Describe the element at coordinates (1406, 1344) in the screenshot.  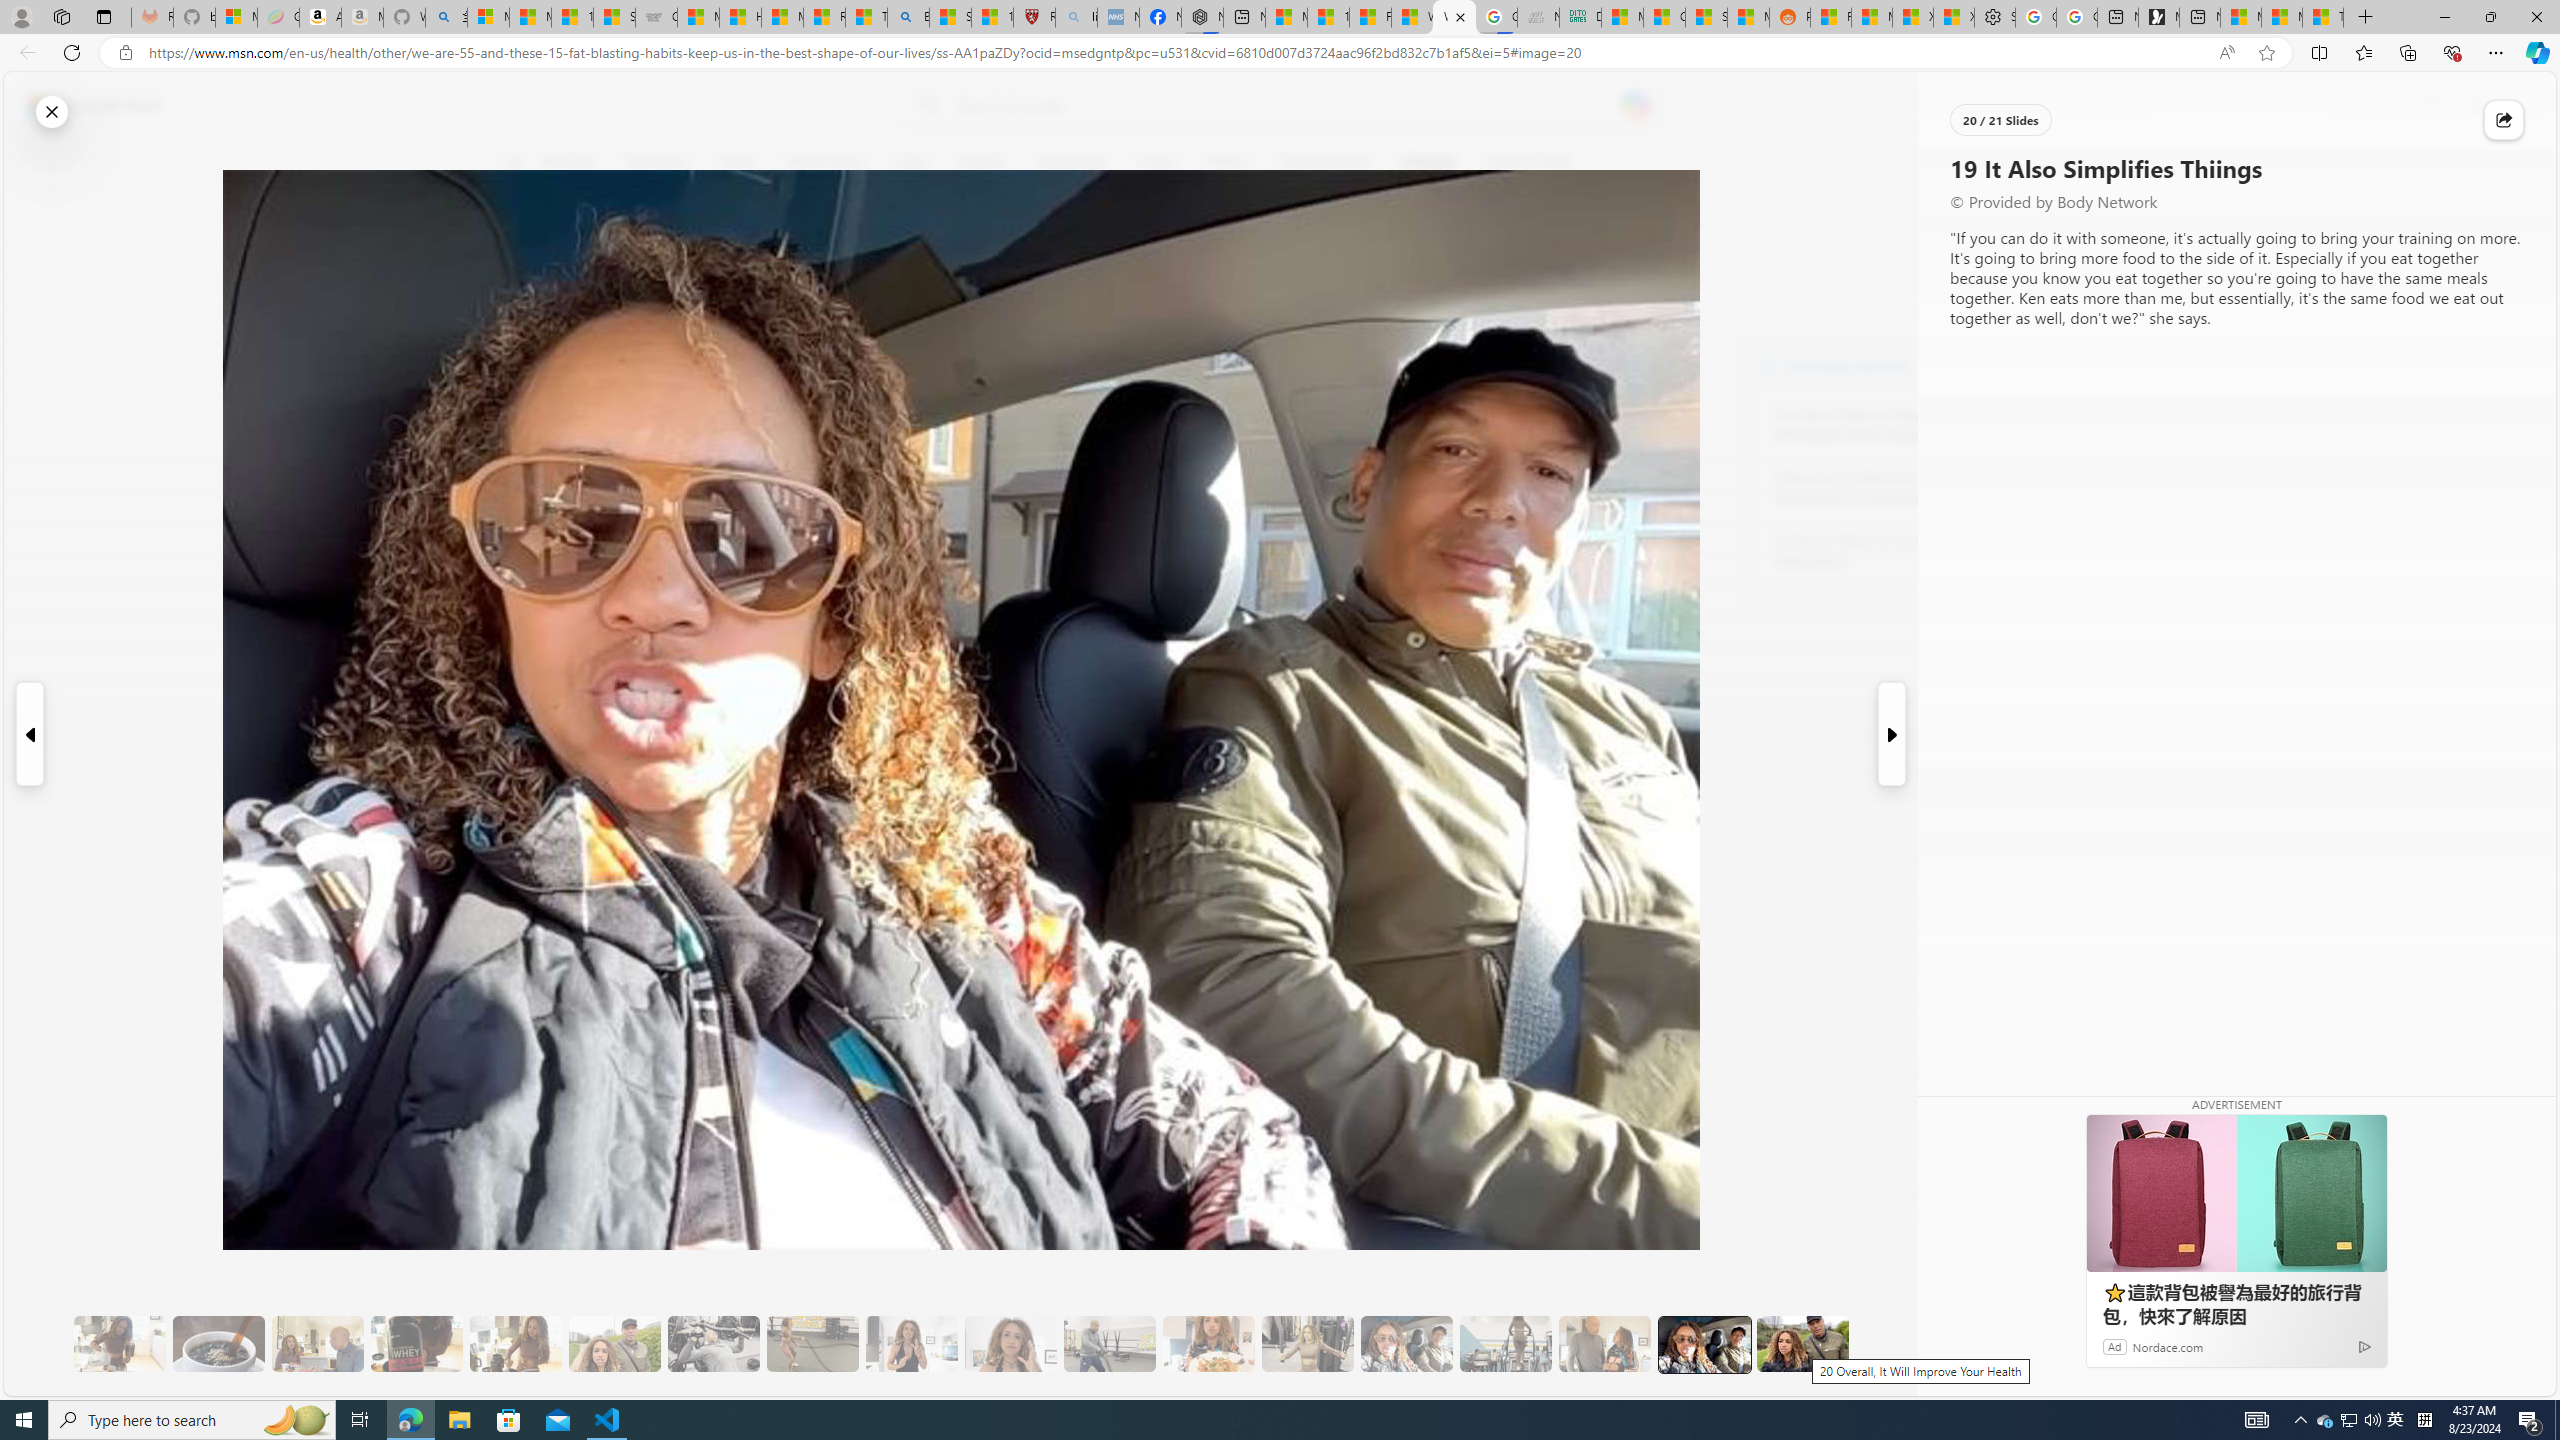
I see `16 The Couple's Program Helps with Accountability` at that location.